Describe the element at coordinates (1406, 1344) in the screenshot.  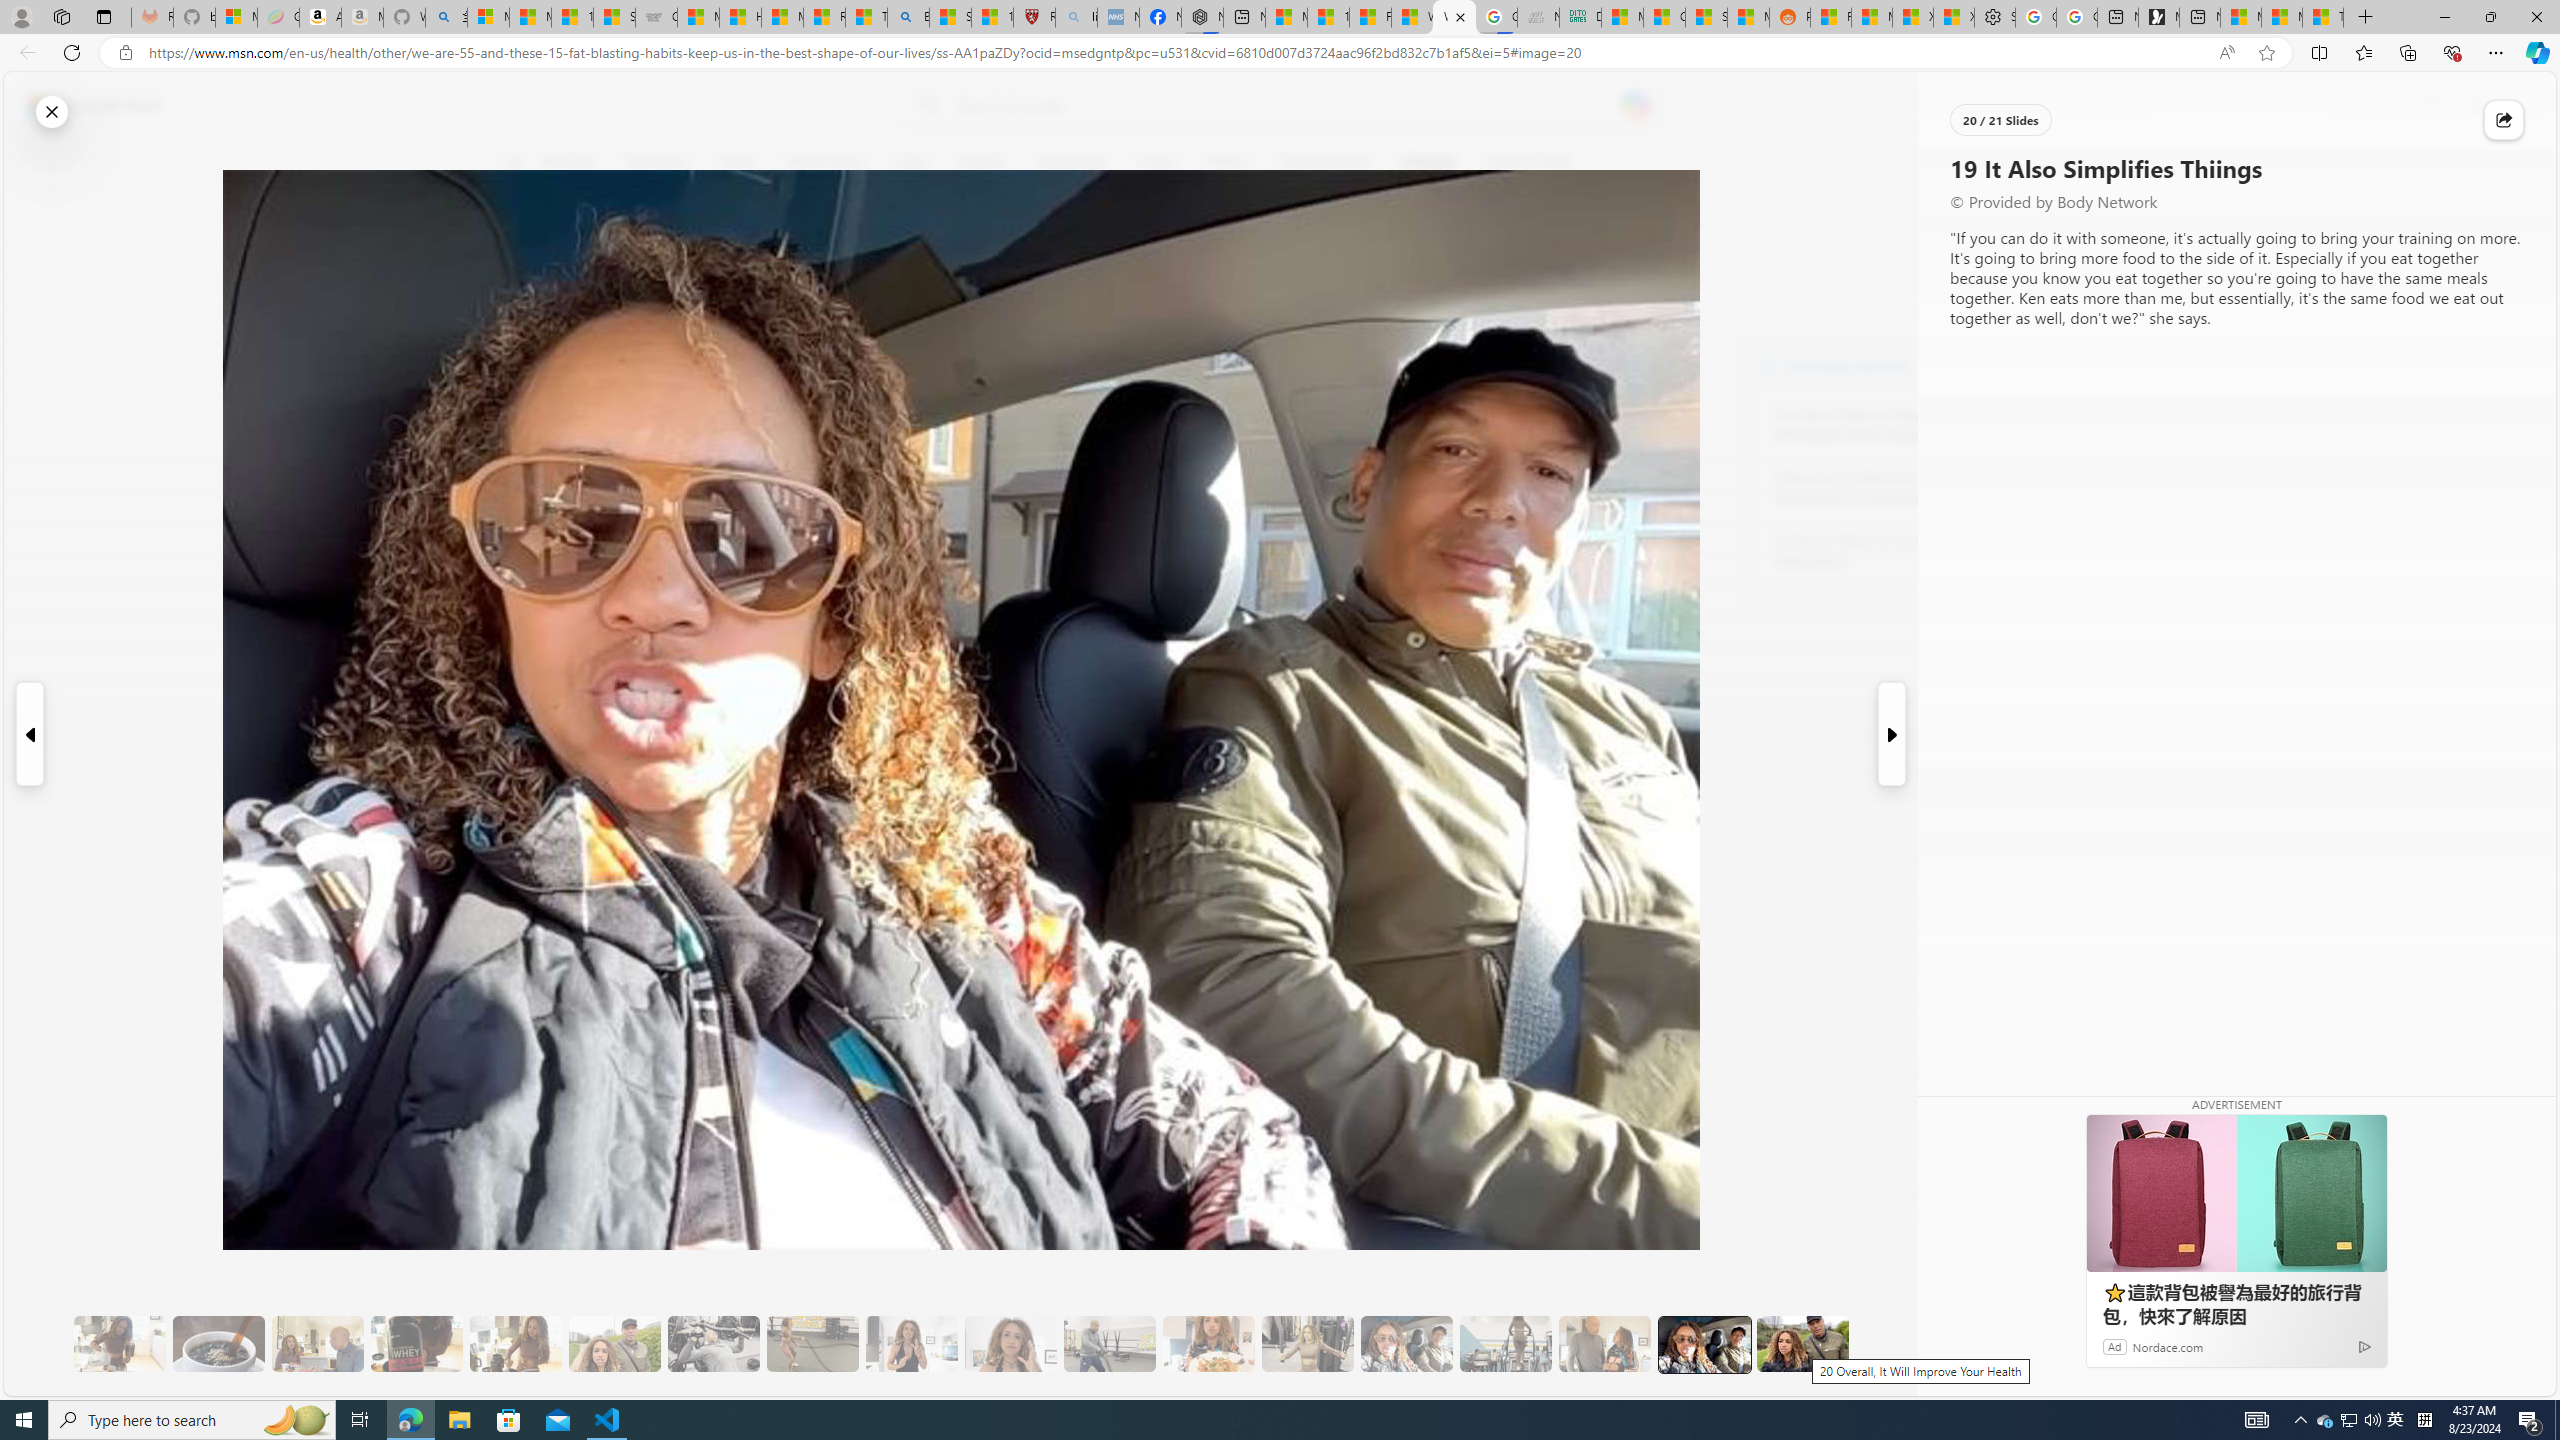
I see `16 The Couple's Program Helps with Accountability` at that location.